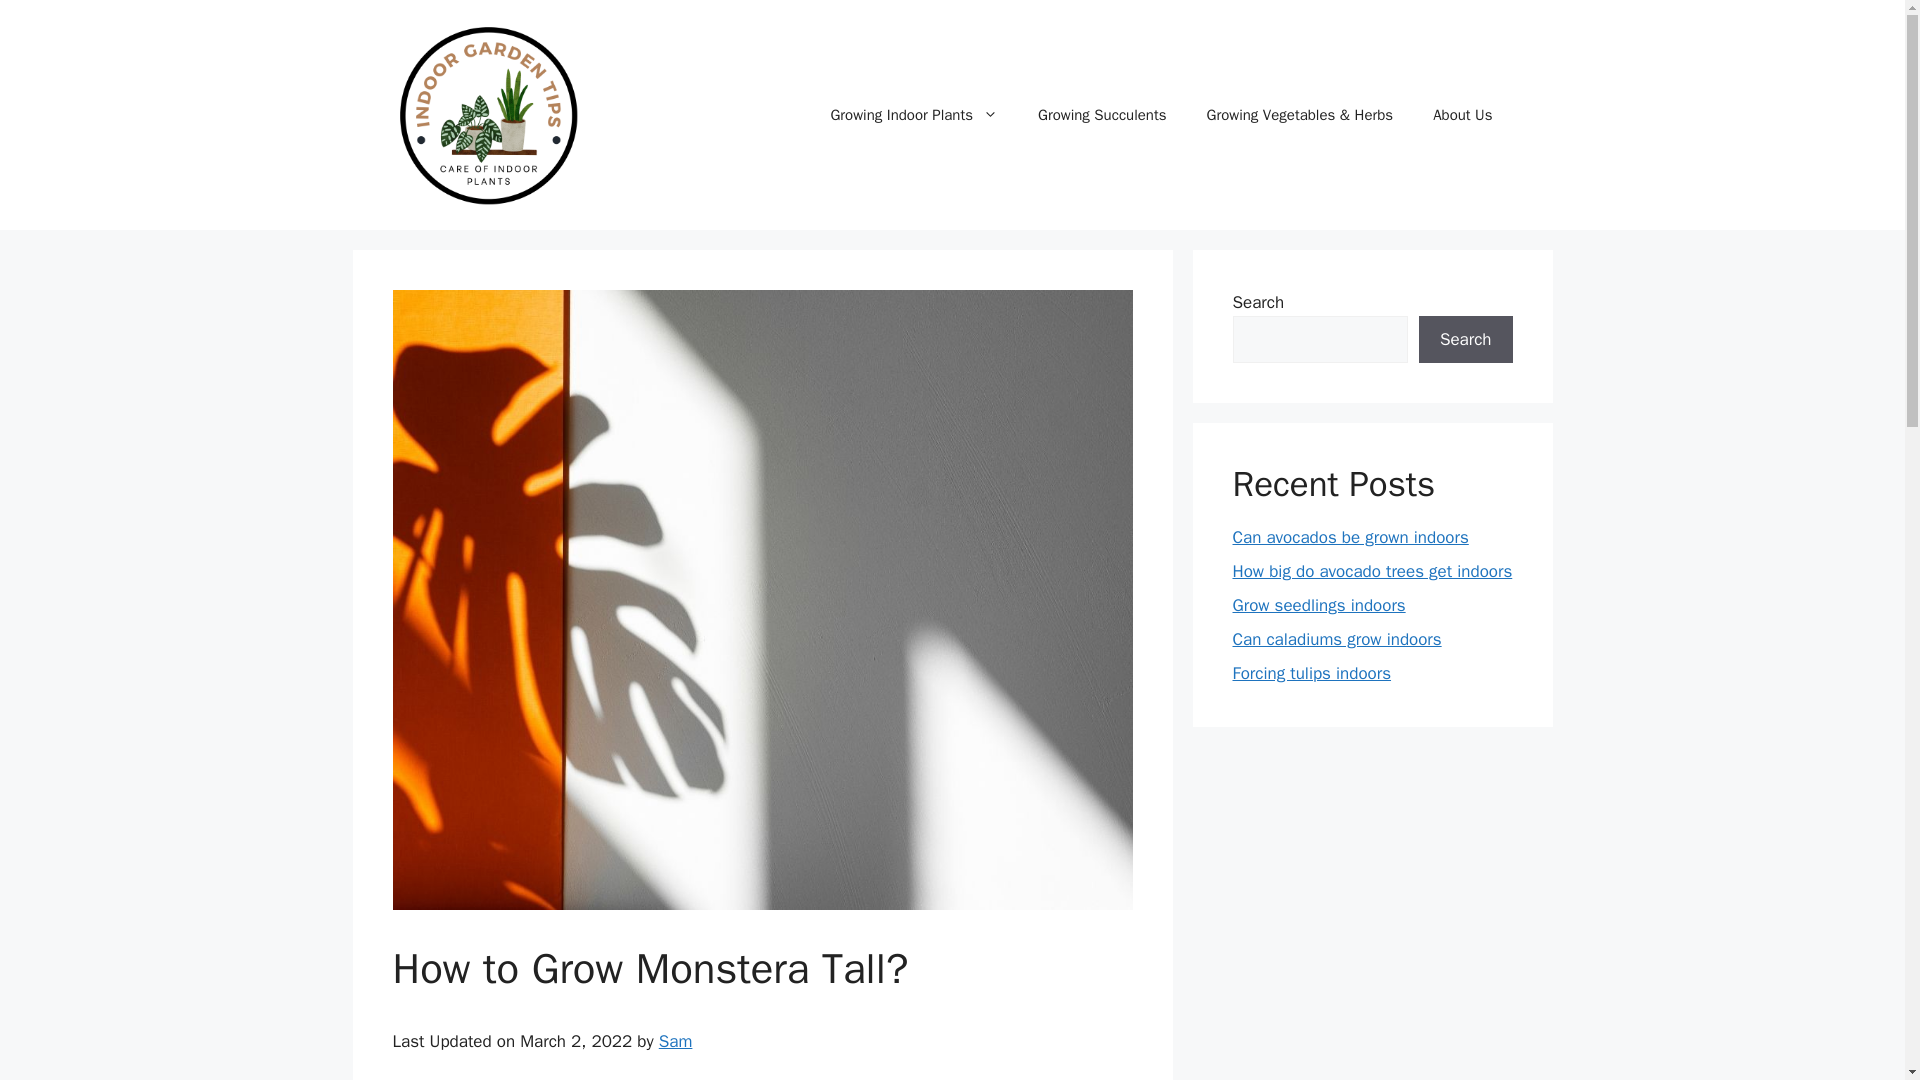 This screenshot has width=1920, height=1080. I want to click on Can caladiums grow indoors, so click(1336, 639).